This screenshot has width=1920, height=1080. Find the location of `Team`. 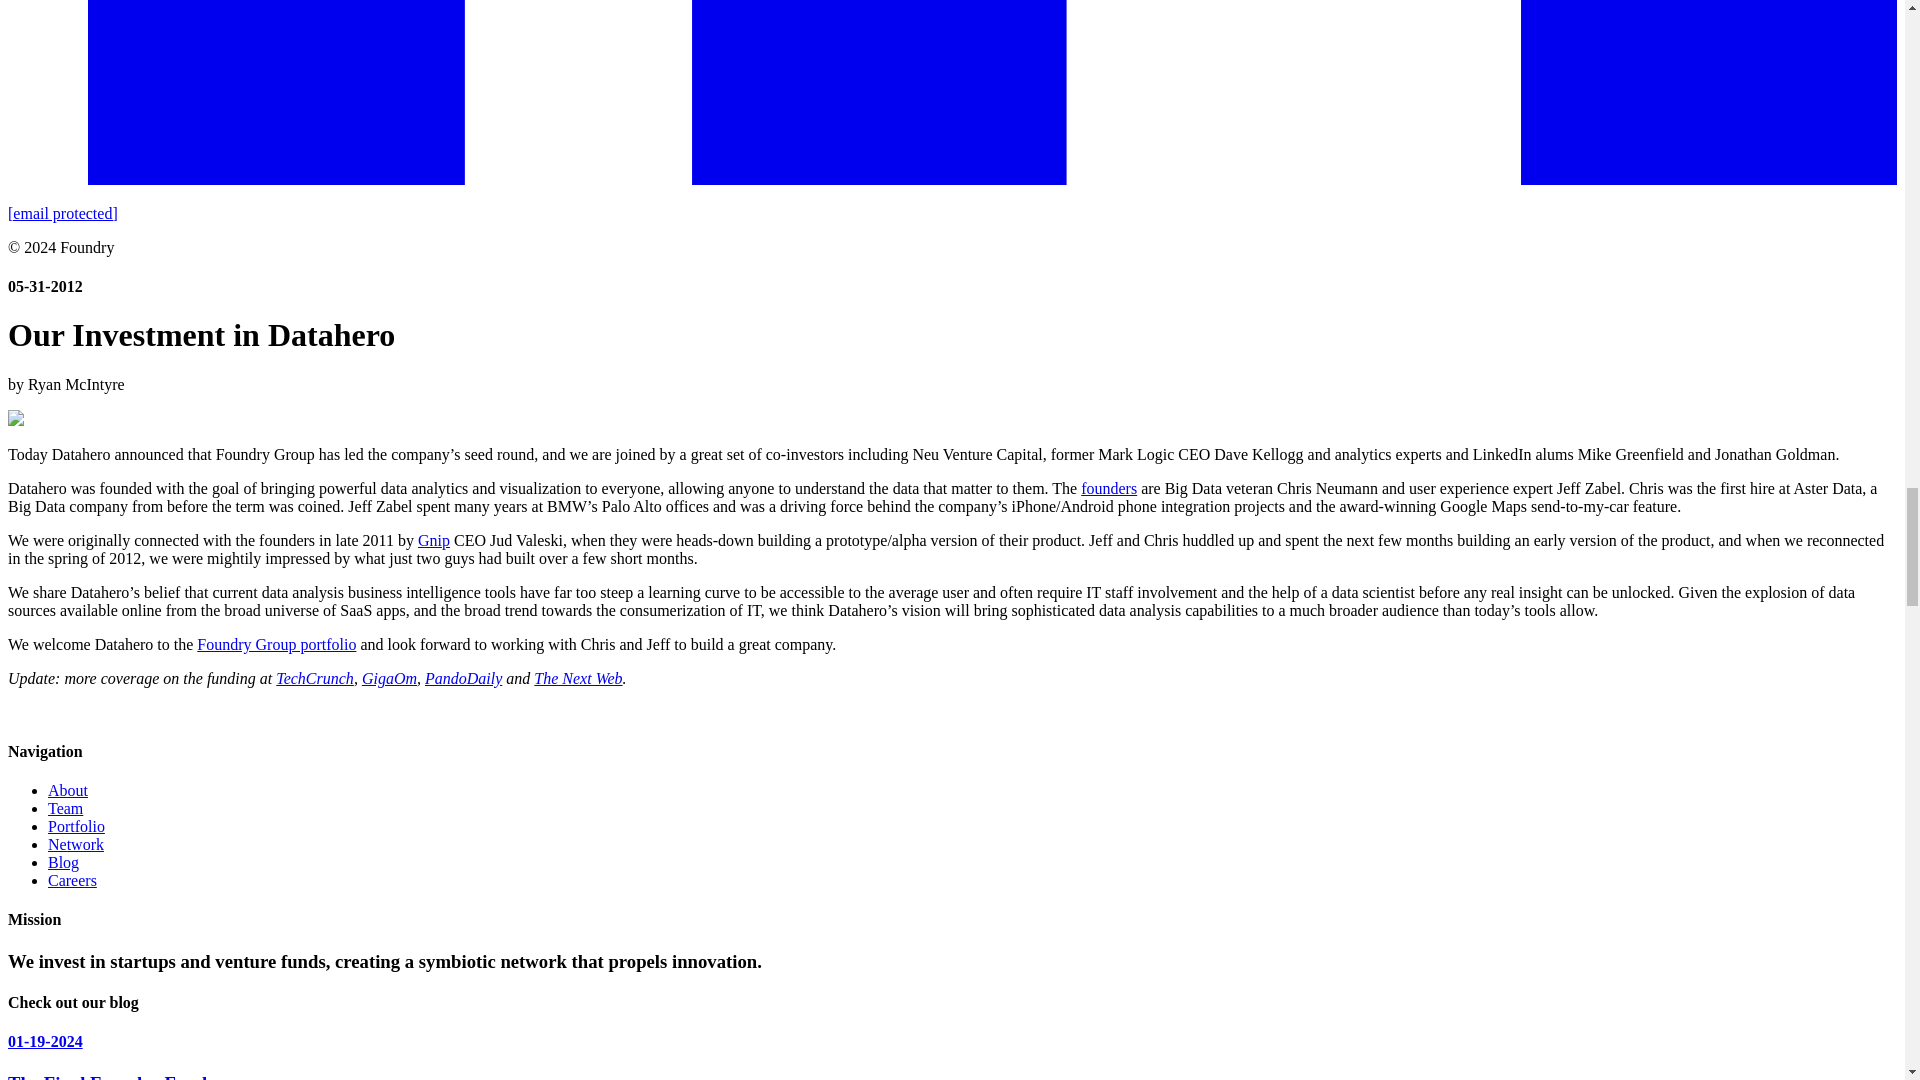

Team is located at coordinates (65, 808).